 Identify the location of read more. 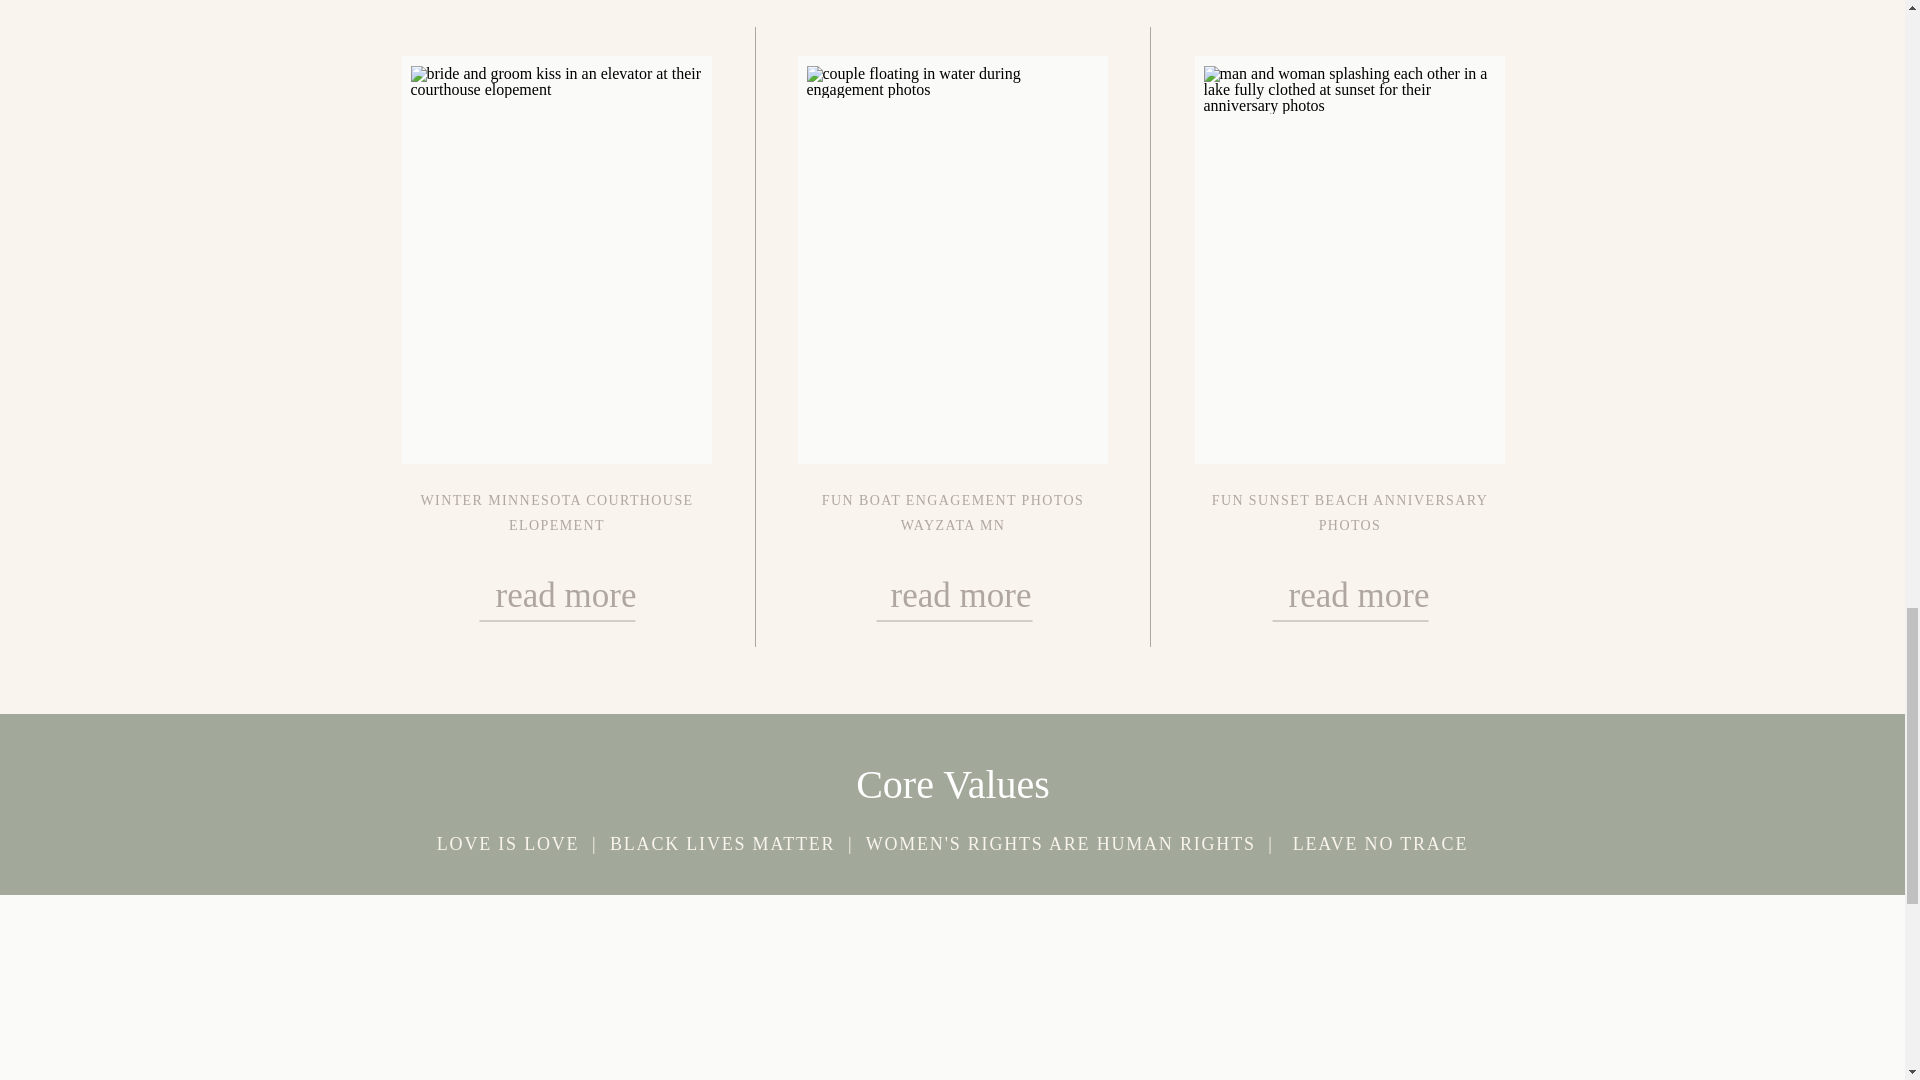
(951, 604).